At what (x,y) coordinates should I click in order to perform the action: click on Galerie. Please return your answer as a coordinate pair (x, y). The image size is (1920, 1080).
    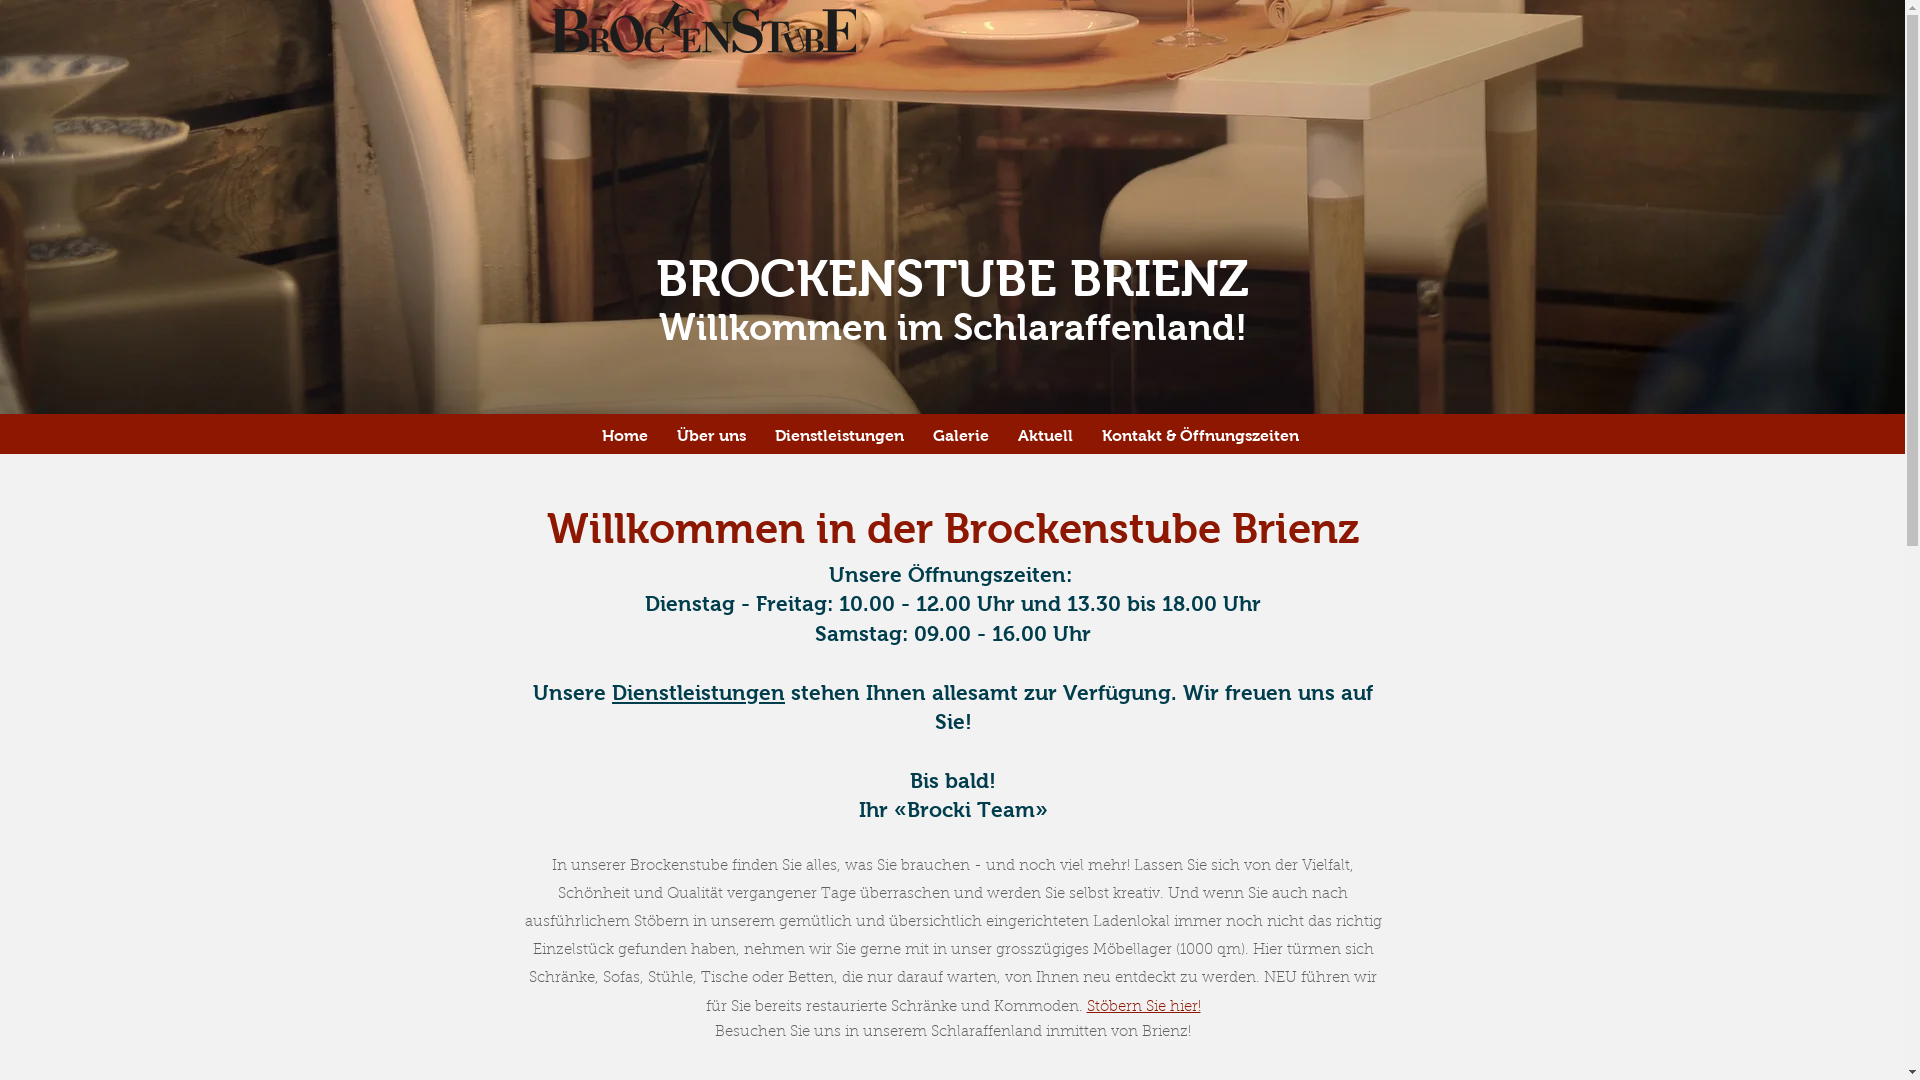
    Looking at the image, I should click on (964, 436).